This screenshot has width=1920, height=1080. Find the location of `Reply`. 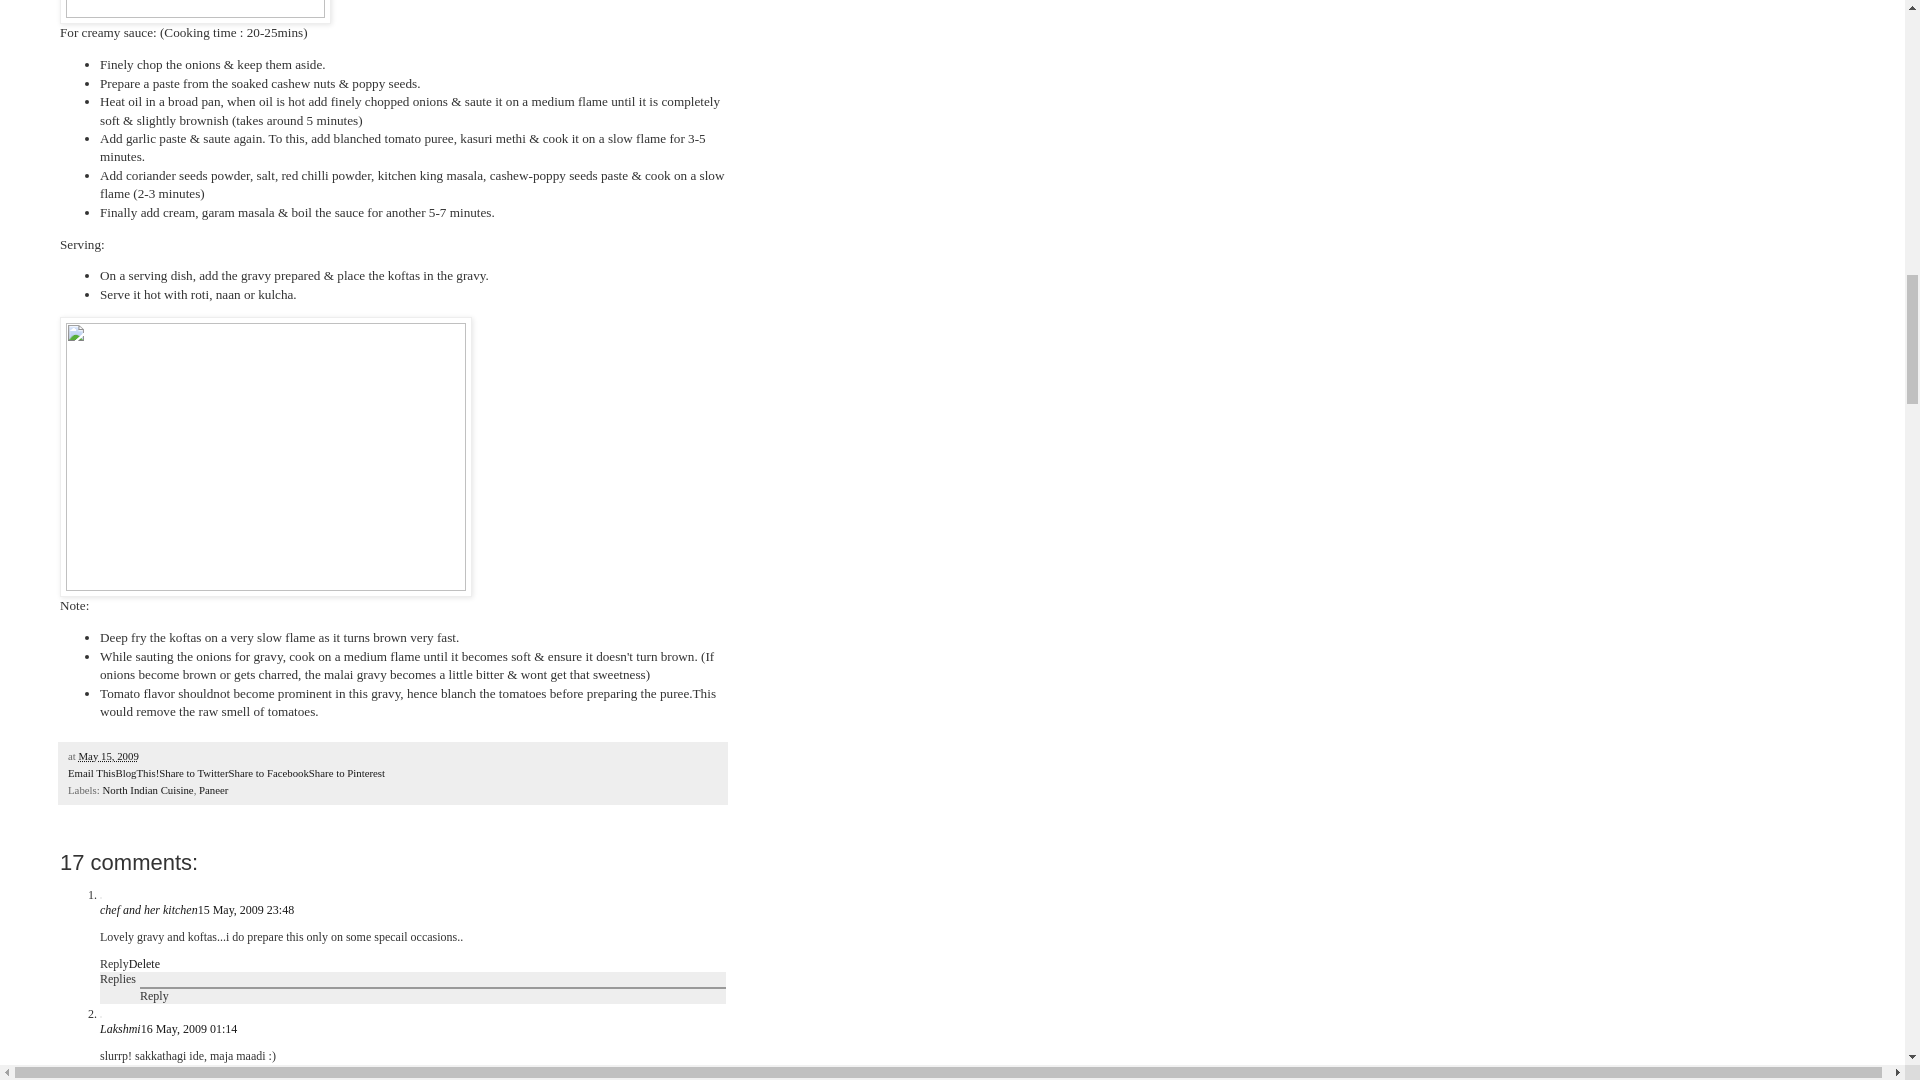

Reply is located at coordinates (114, 963).